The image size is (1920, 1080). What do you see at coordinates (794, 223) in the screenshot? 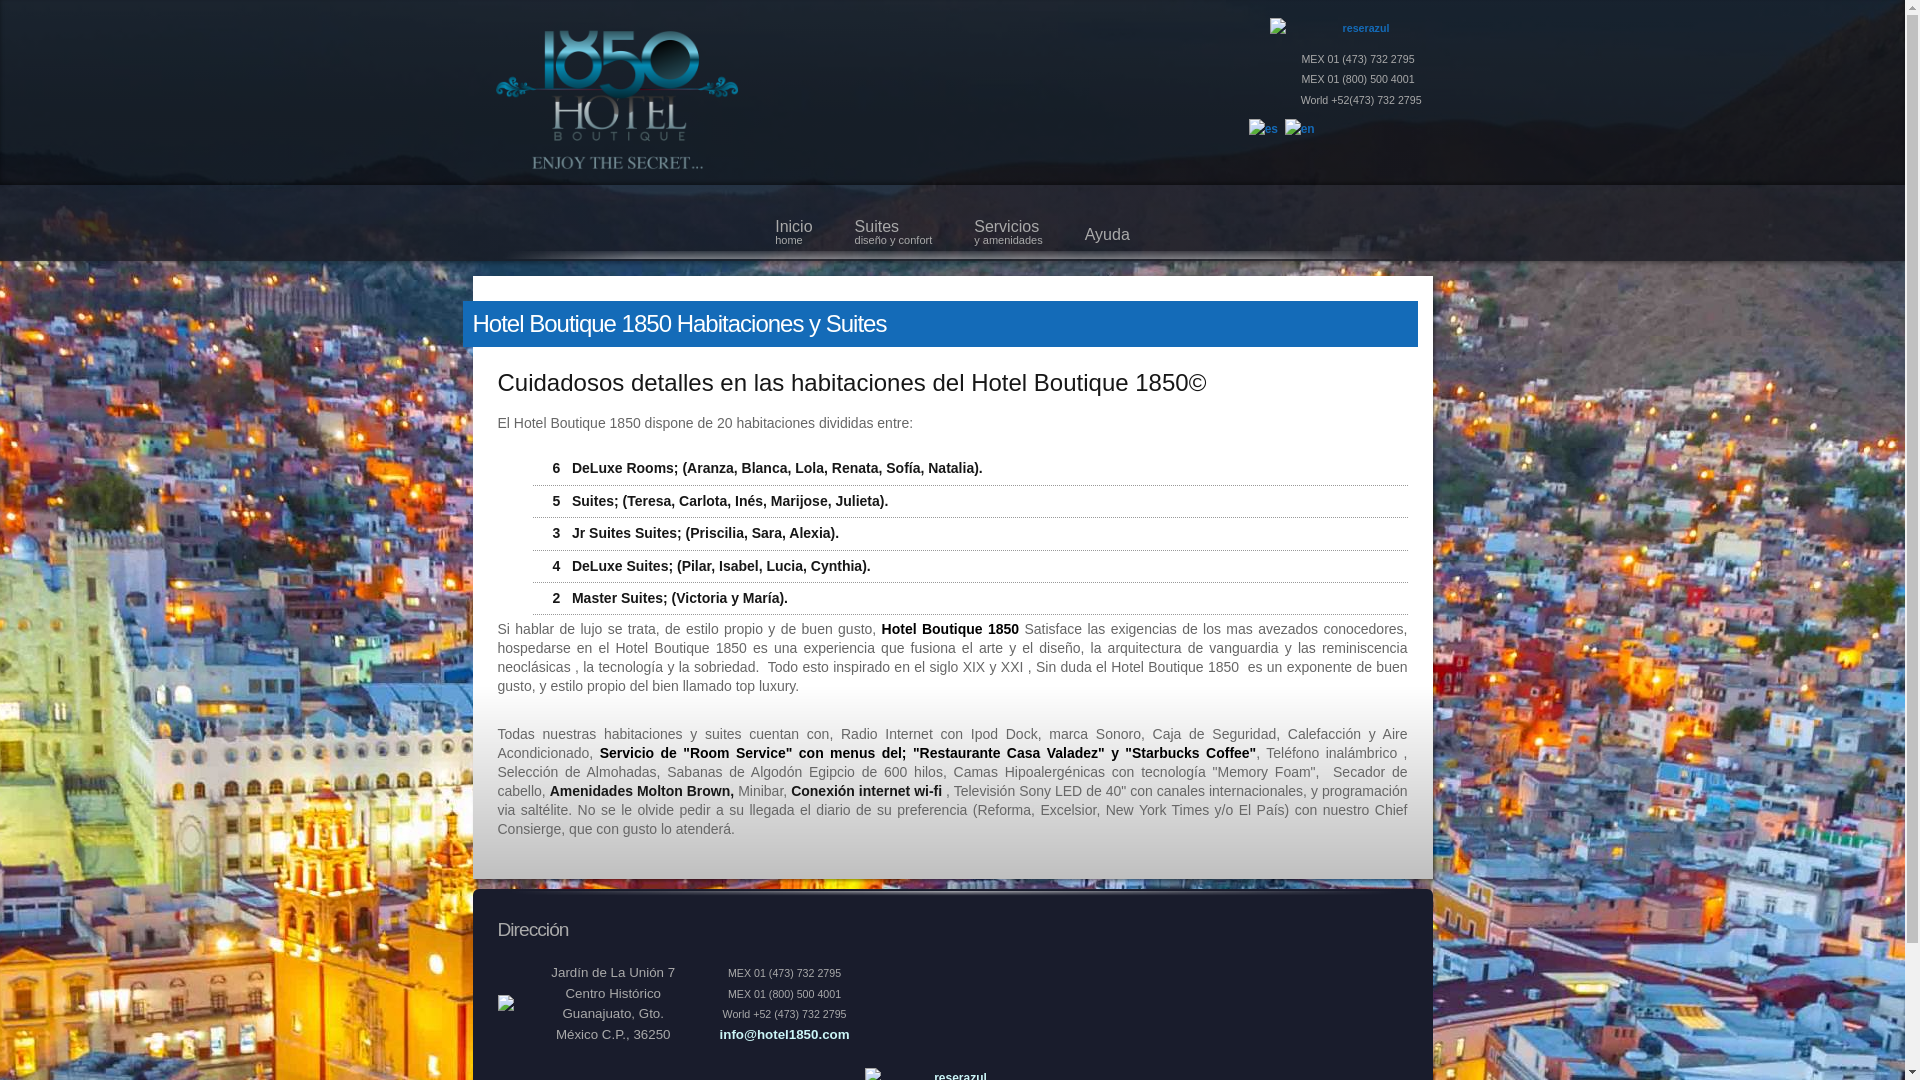
I see `Inicio
home` at bounding box center [794, 223].